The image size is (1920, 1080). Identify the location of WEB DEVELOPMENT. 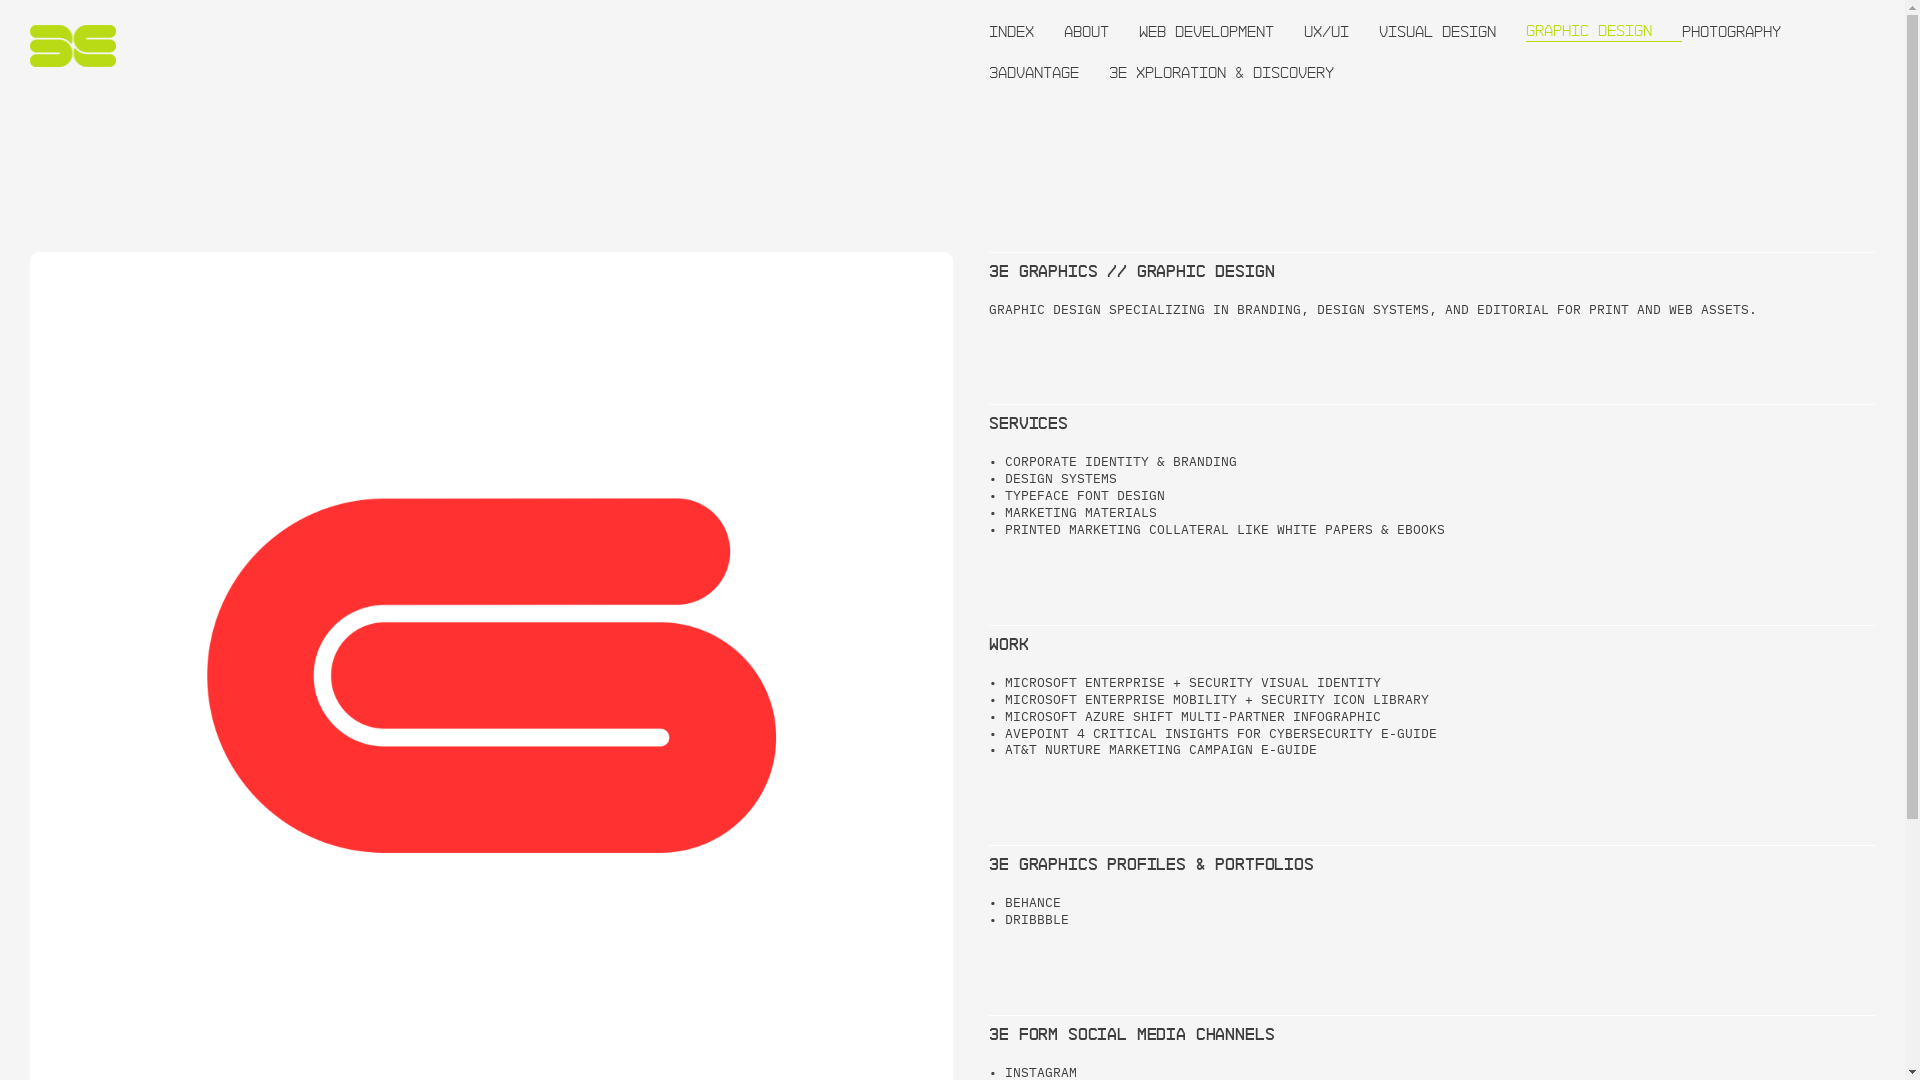
(1222, 21).